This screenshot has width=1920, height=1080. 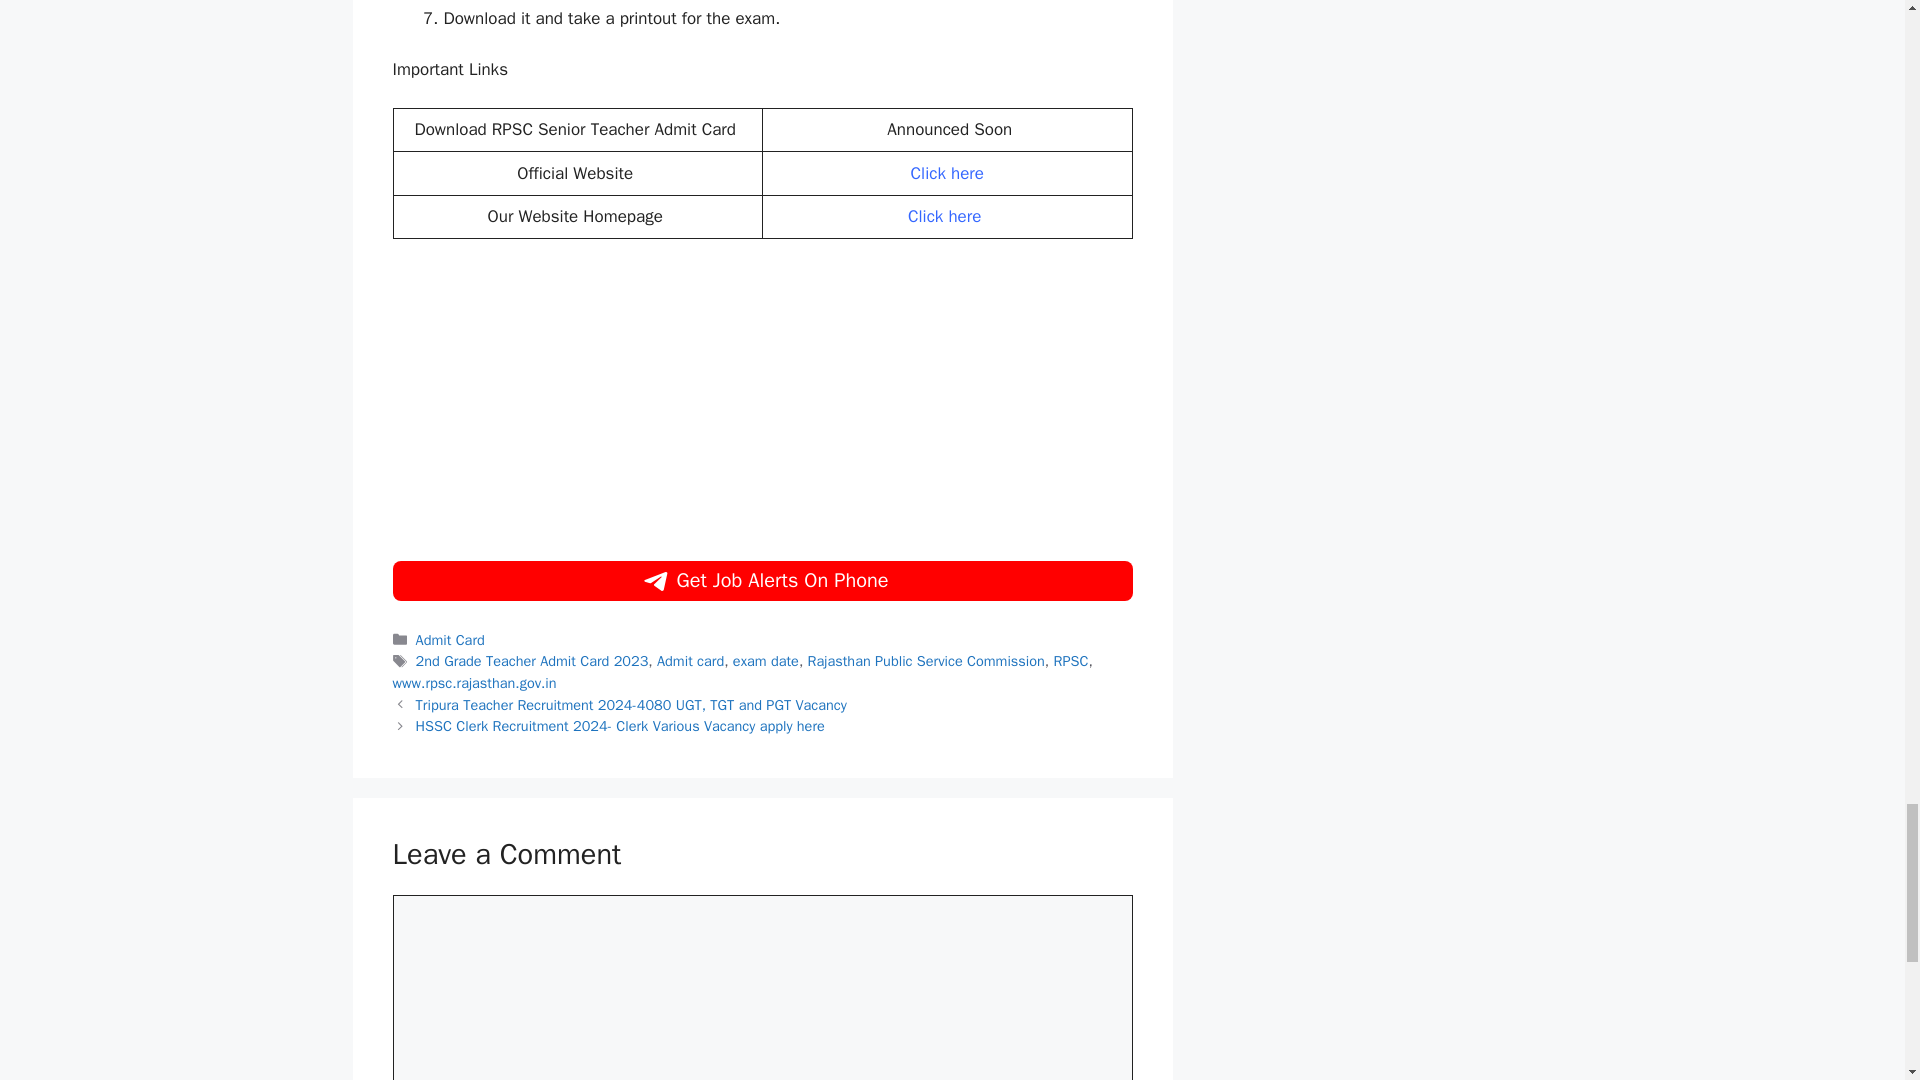 I want to click on Click here , so click(x=949, y=173).